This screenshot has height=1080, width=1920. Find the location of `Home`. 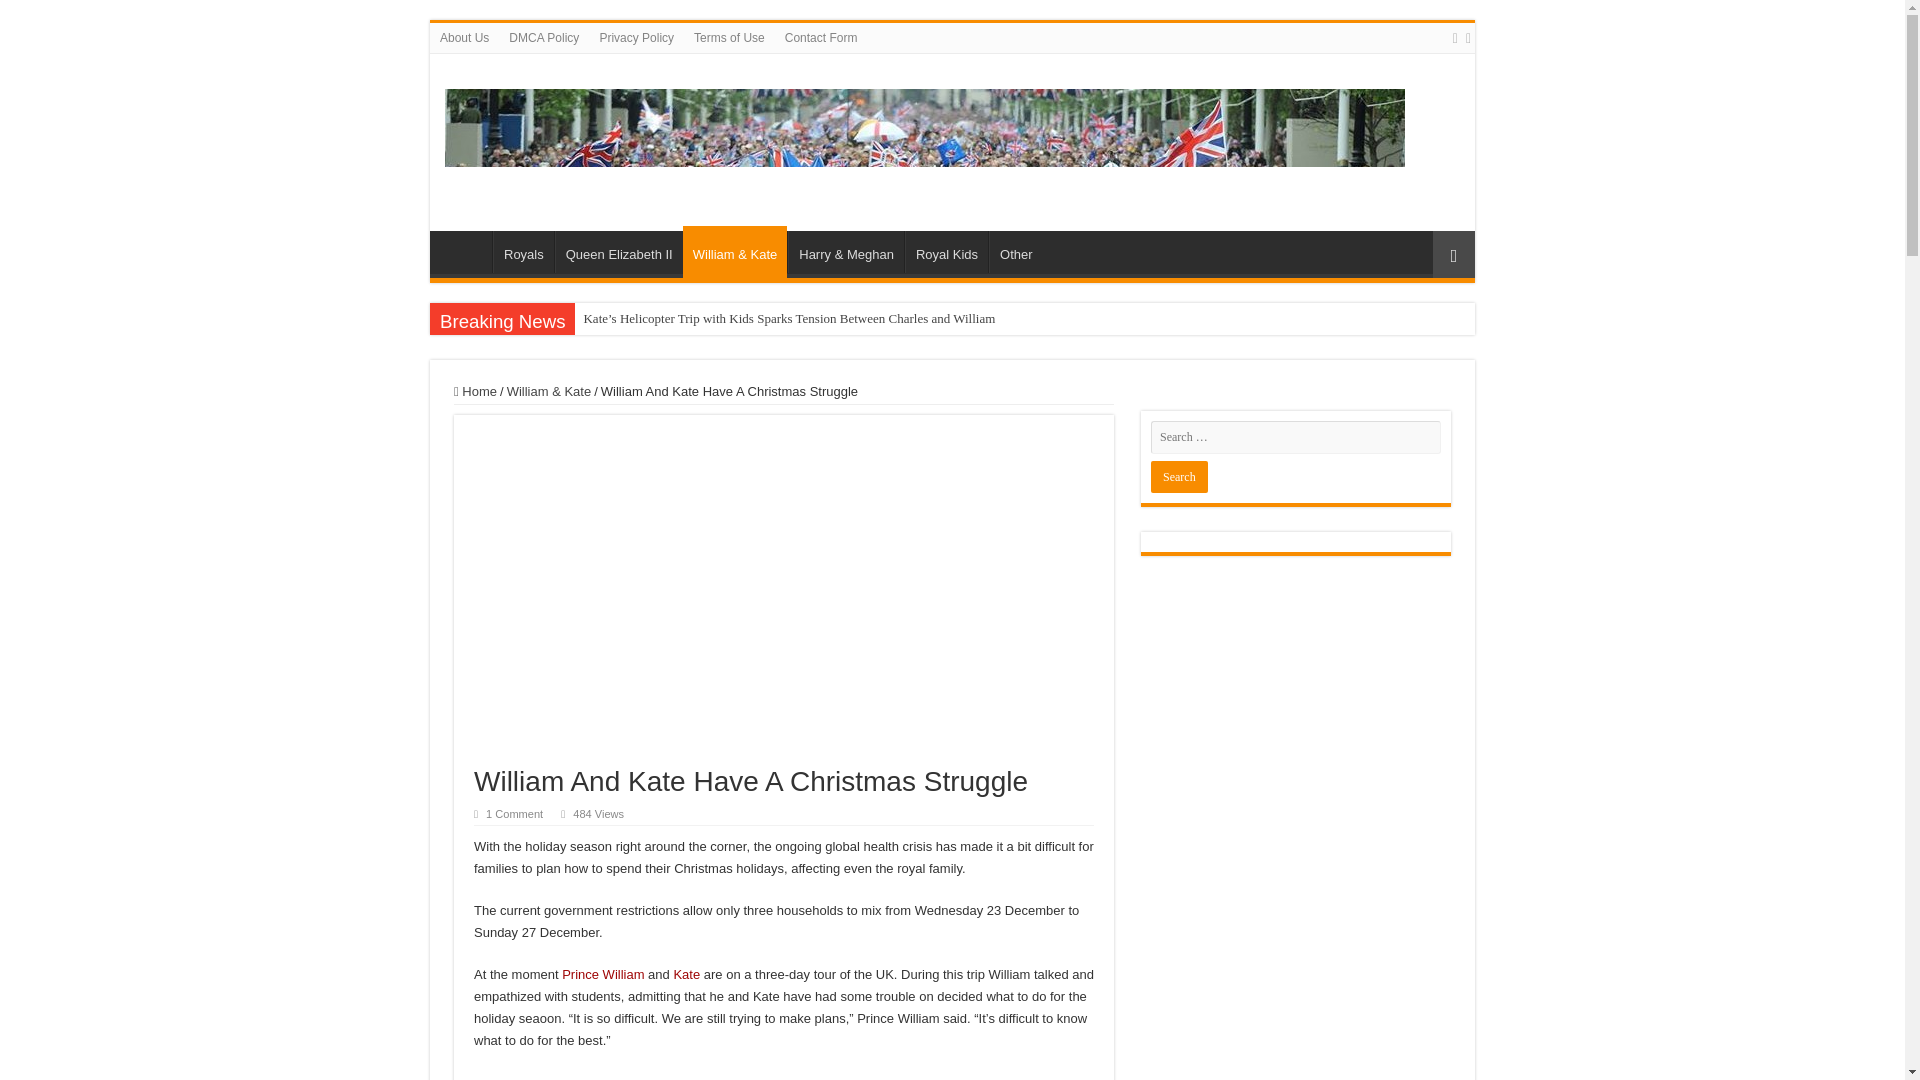

Home is located at coordinates (465, 252).